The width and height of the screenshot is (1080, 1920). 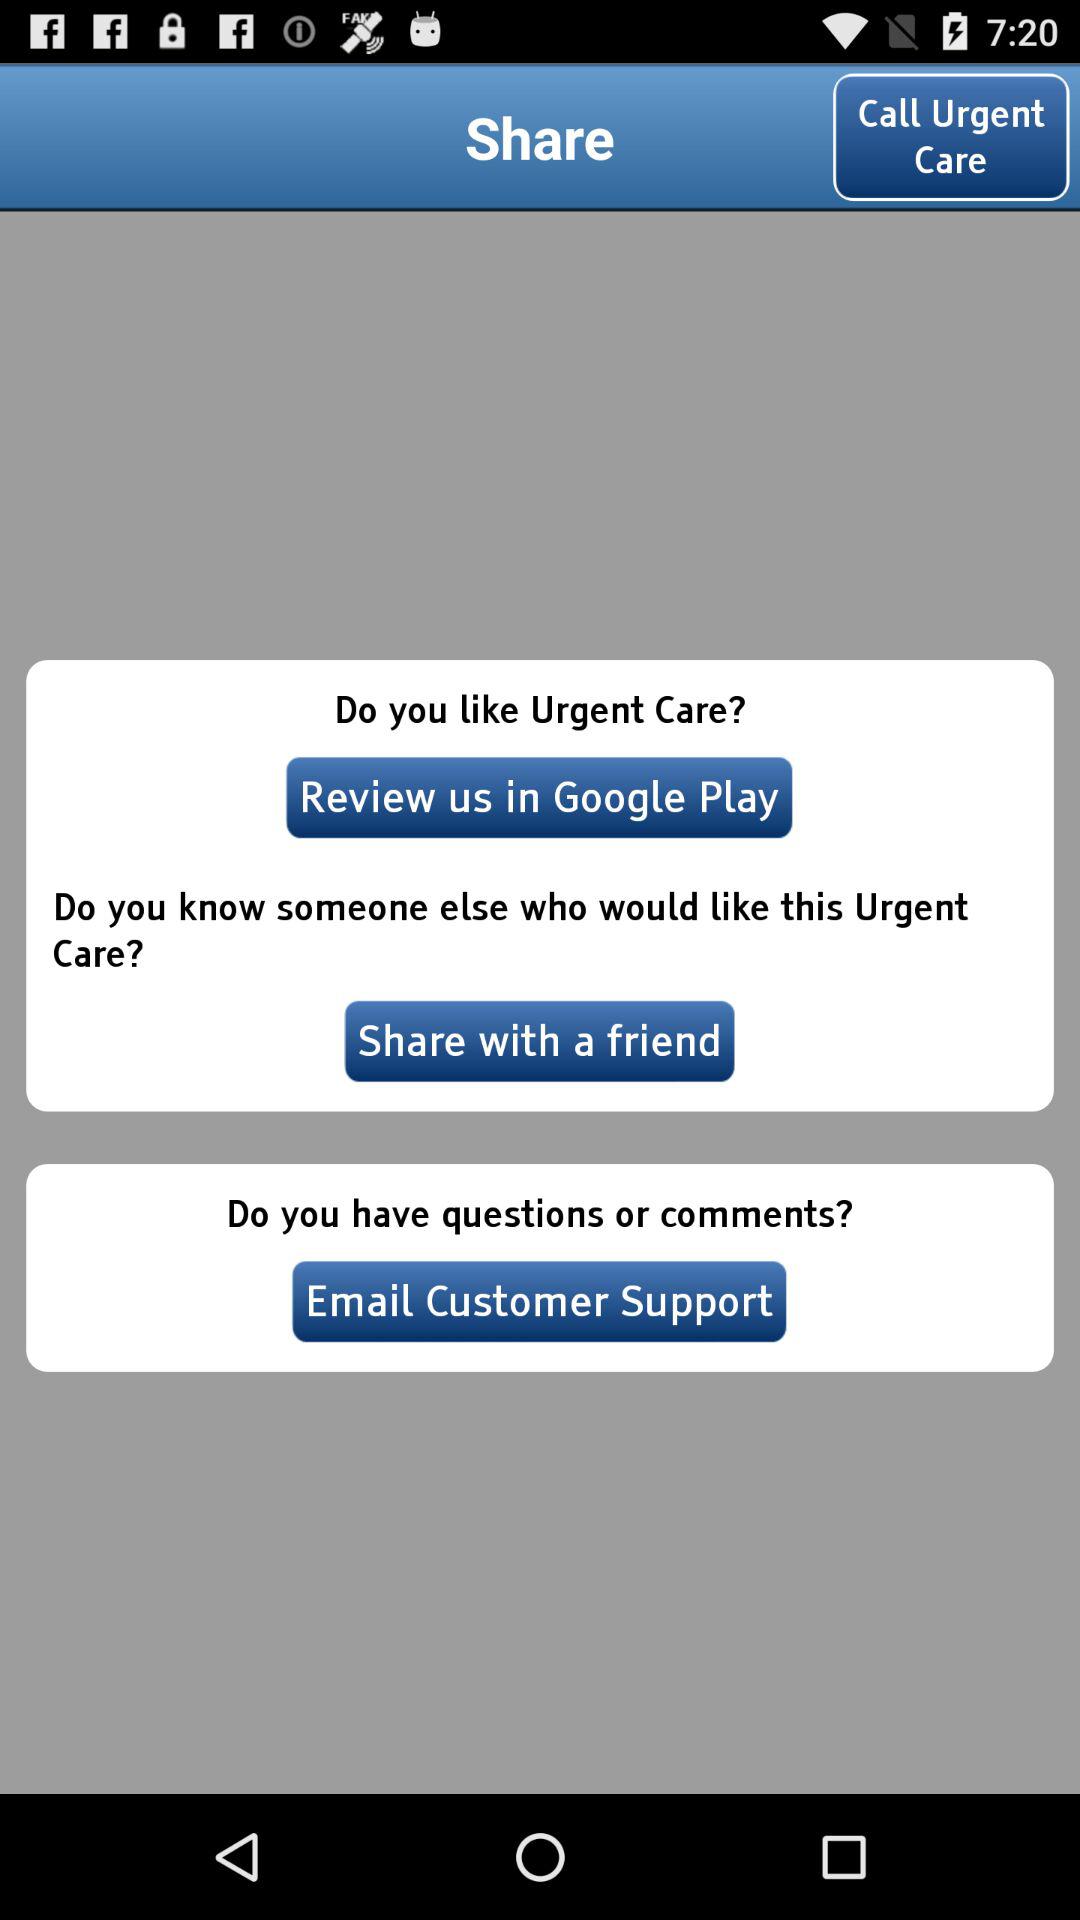 What do you see at coordinates (539, 1301) in the screenshot?
I see `launch email customer support item` at bounding box center [539, 1301].